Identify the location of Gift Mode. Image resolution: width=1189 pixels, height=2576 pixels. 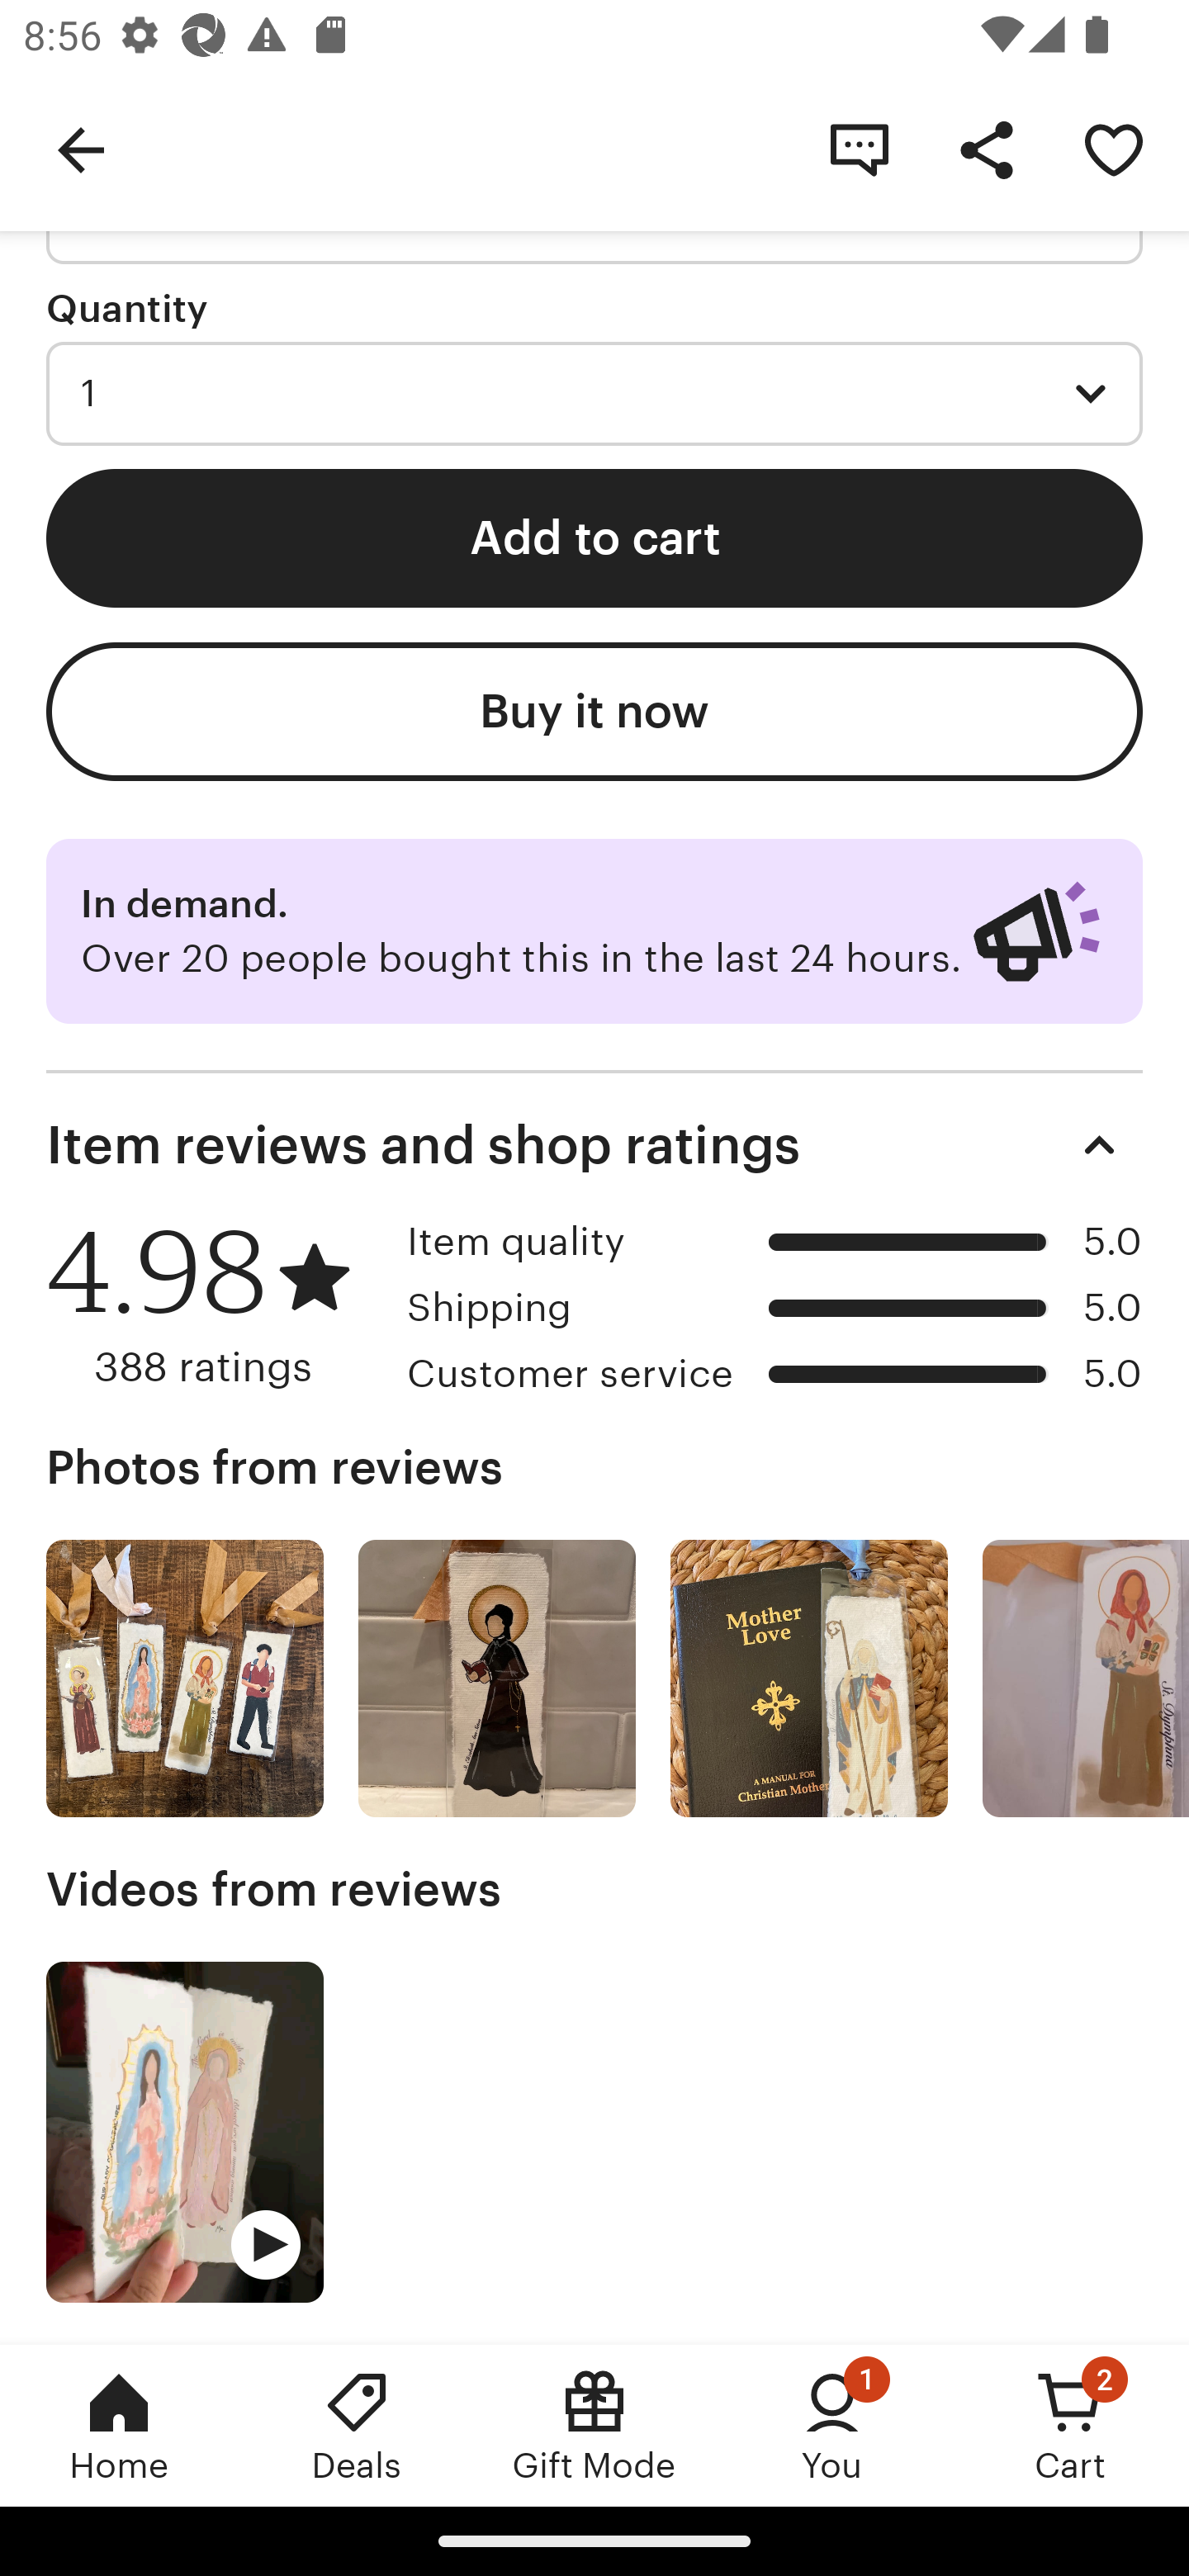
(594, 2425).